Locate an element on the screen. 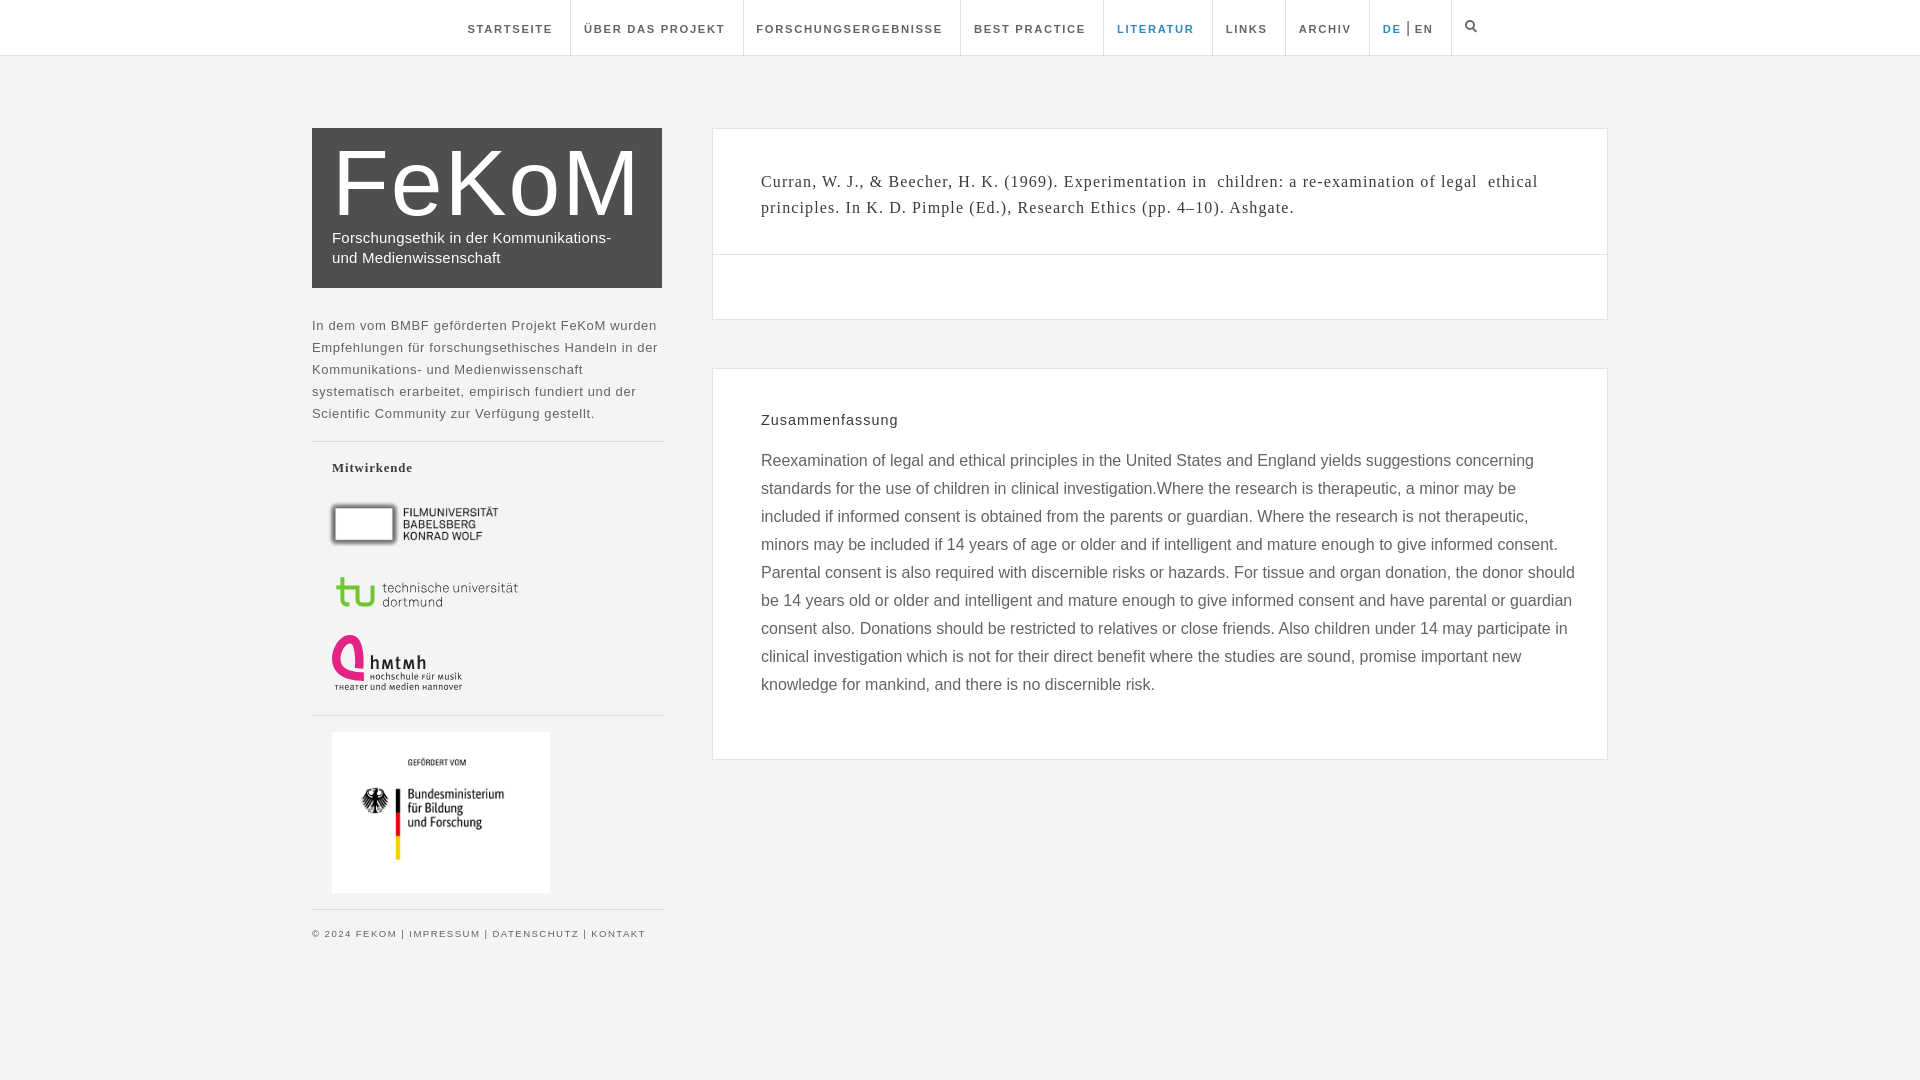 The height and width of the screenshot is (1080, 1920). IMPRESSUM is located at coordinates (444, 932).